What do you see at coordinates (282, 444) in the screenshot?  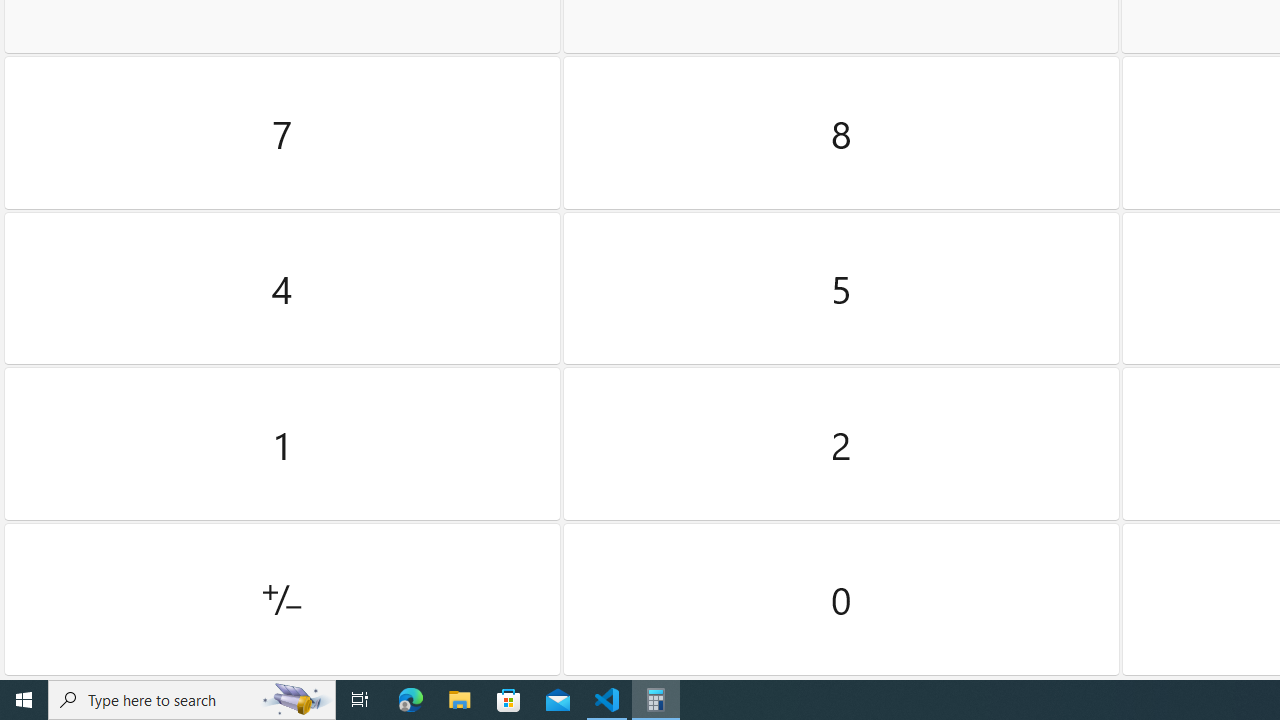 I see `One` at bounding box center [282, 444].